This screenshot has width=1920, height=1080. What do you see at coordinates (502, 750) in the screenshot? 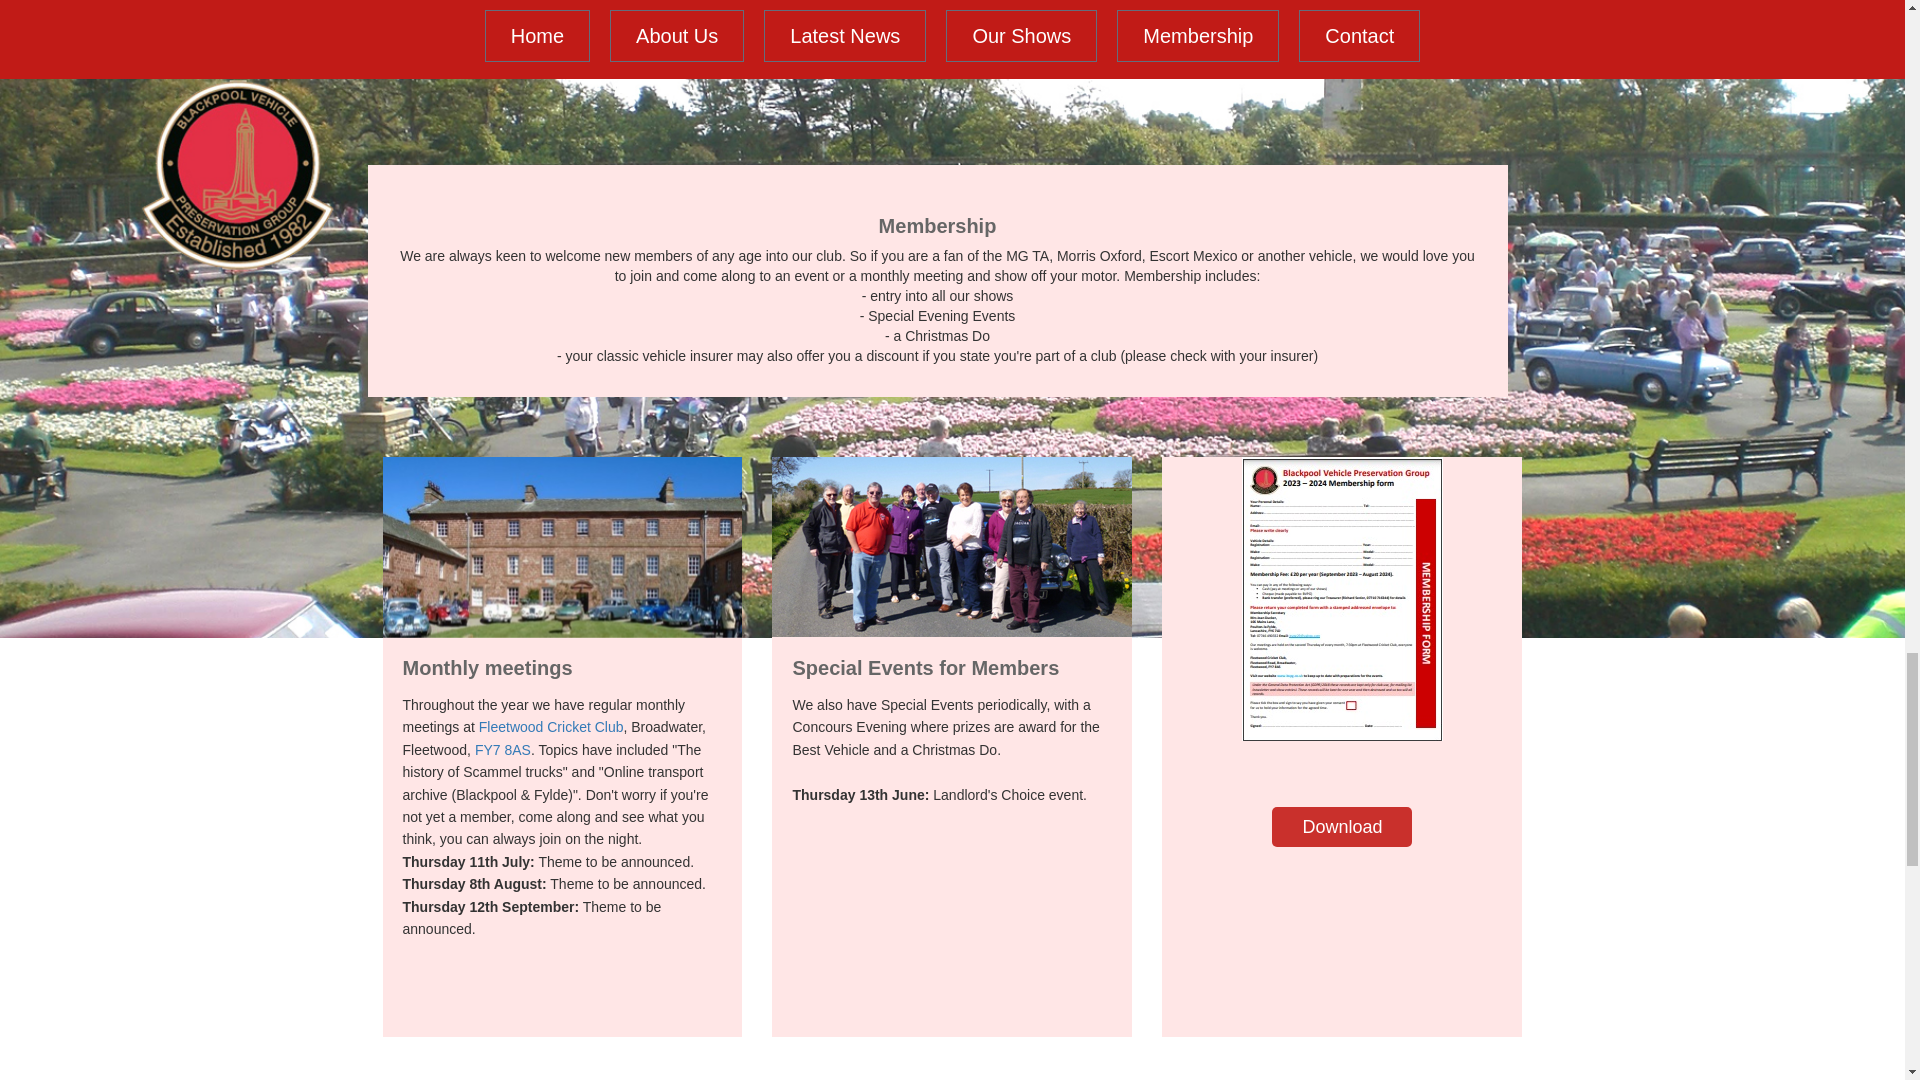
I see `FY7 8AS` at bounding box center [502, 750].